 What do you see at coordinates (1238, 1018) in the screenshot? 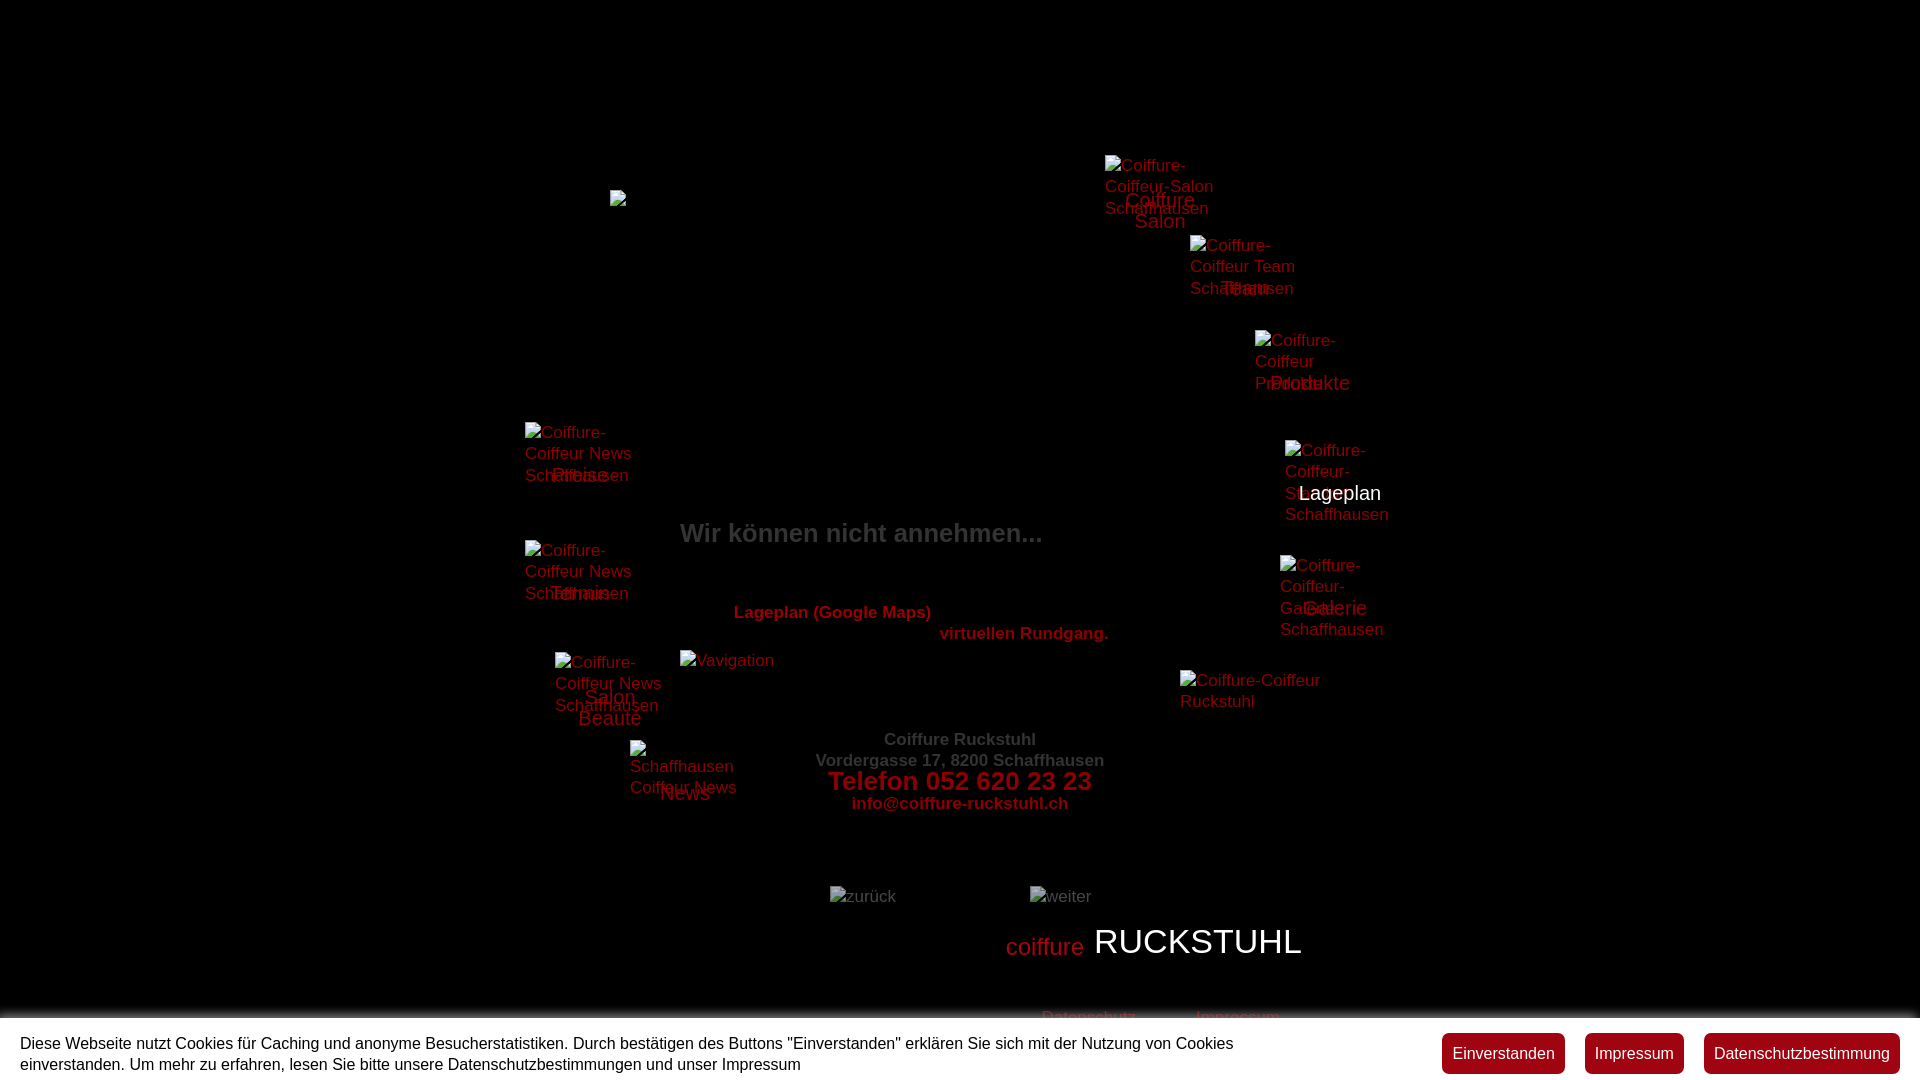
I see `Impressum` at bounding box center [1238, 1018].